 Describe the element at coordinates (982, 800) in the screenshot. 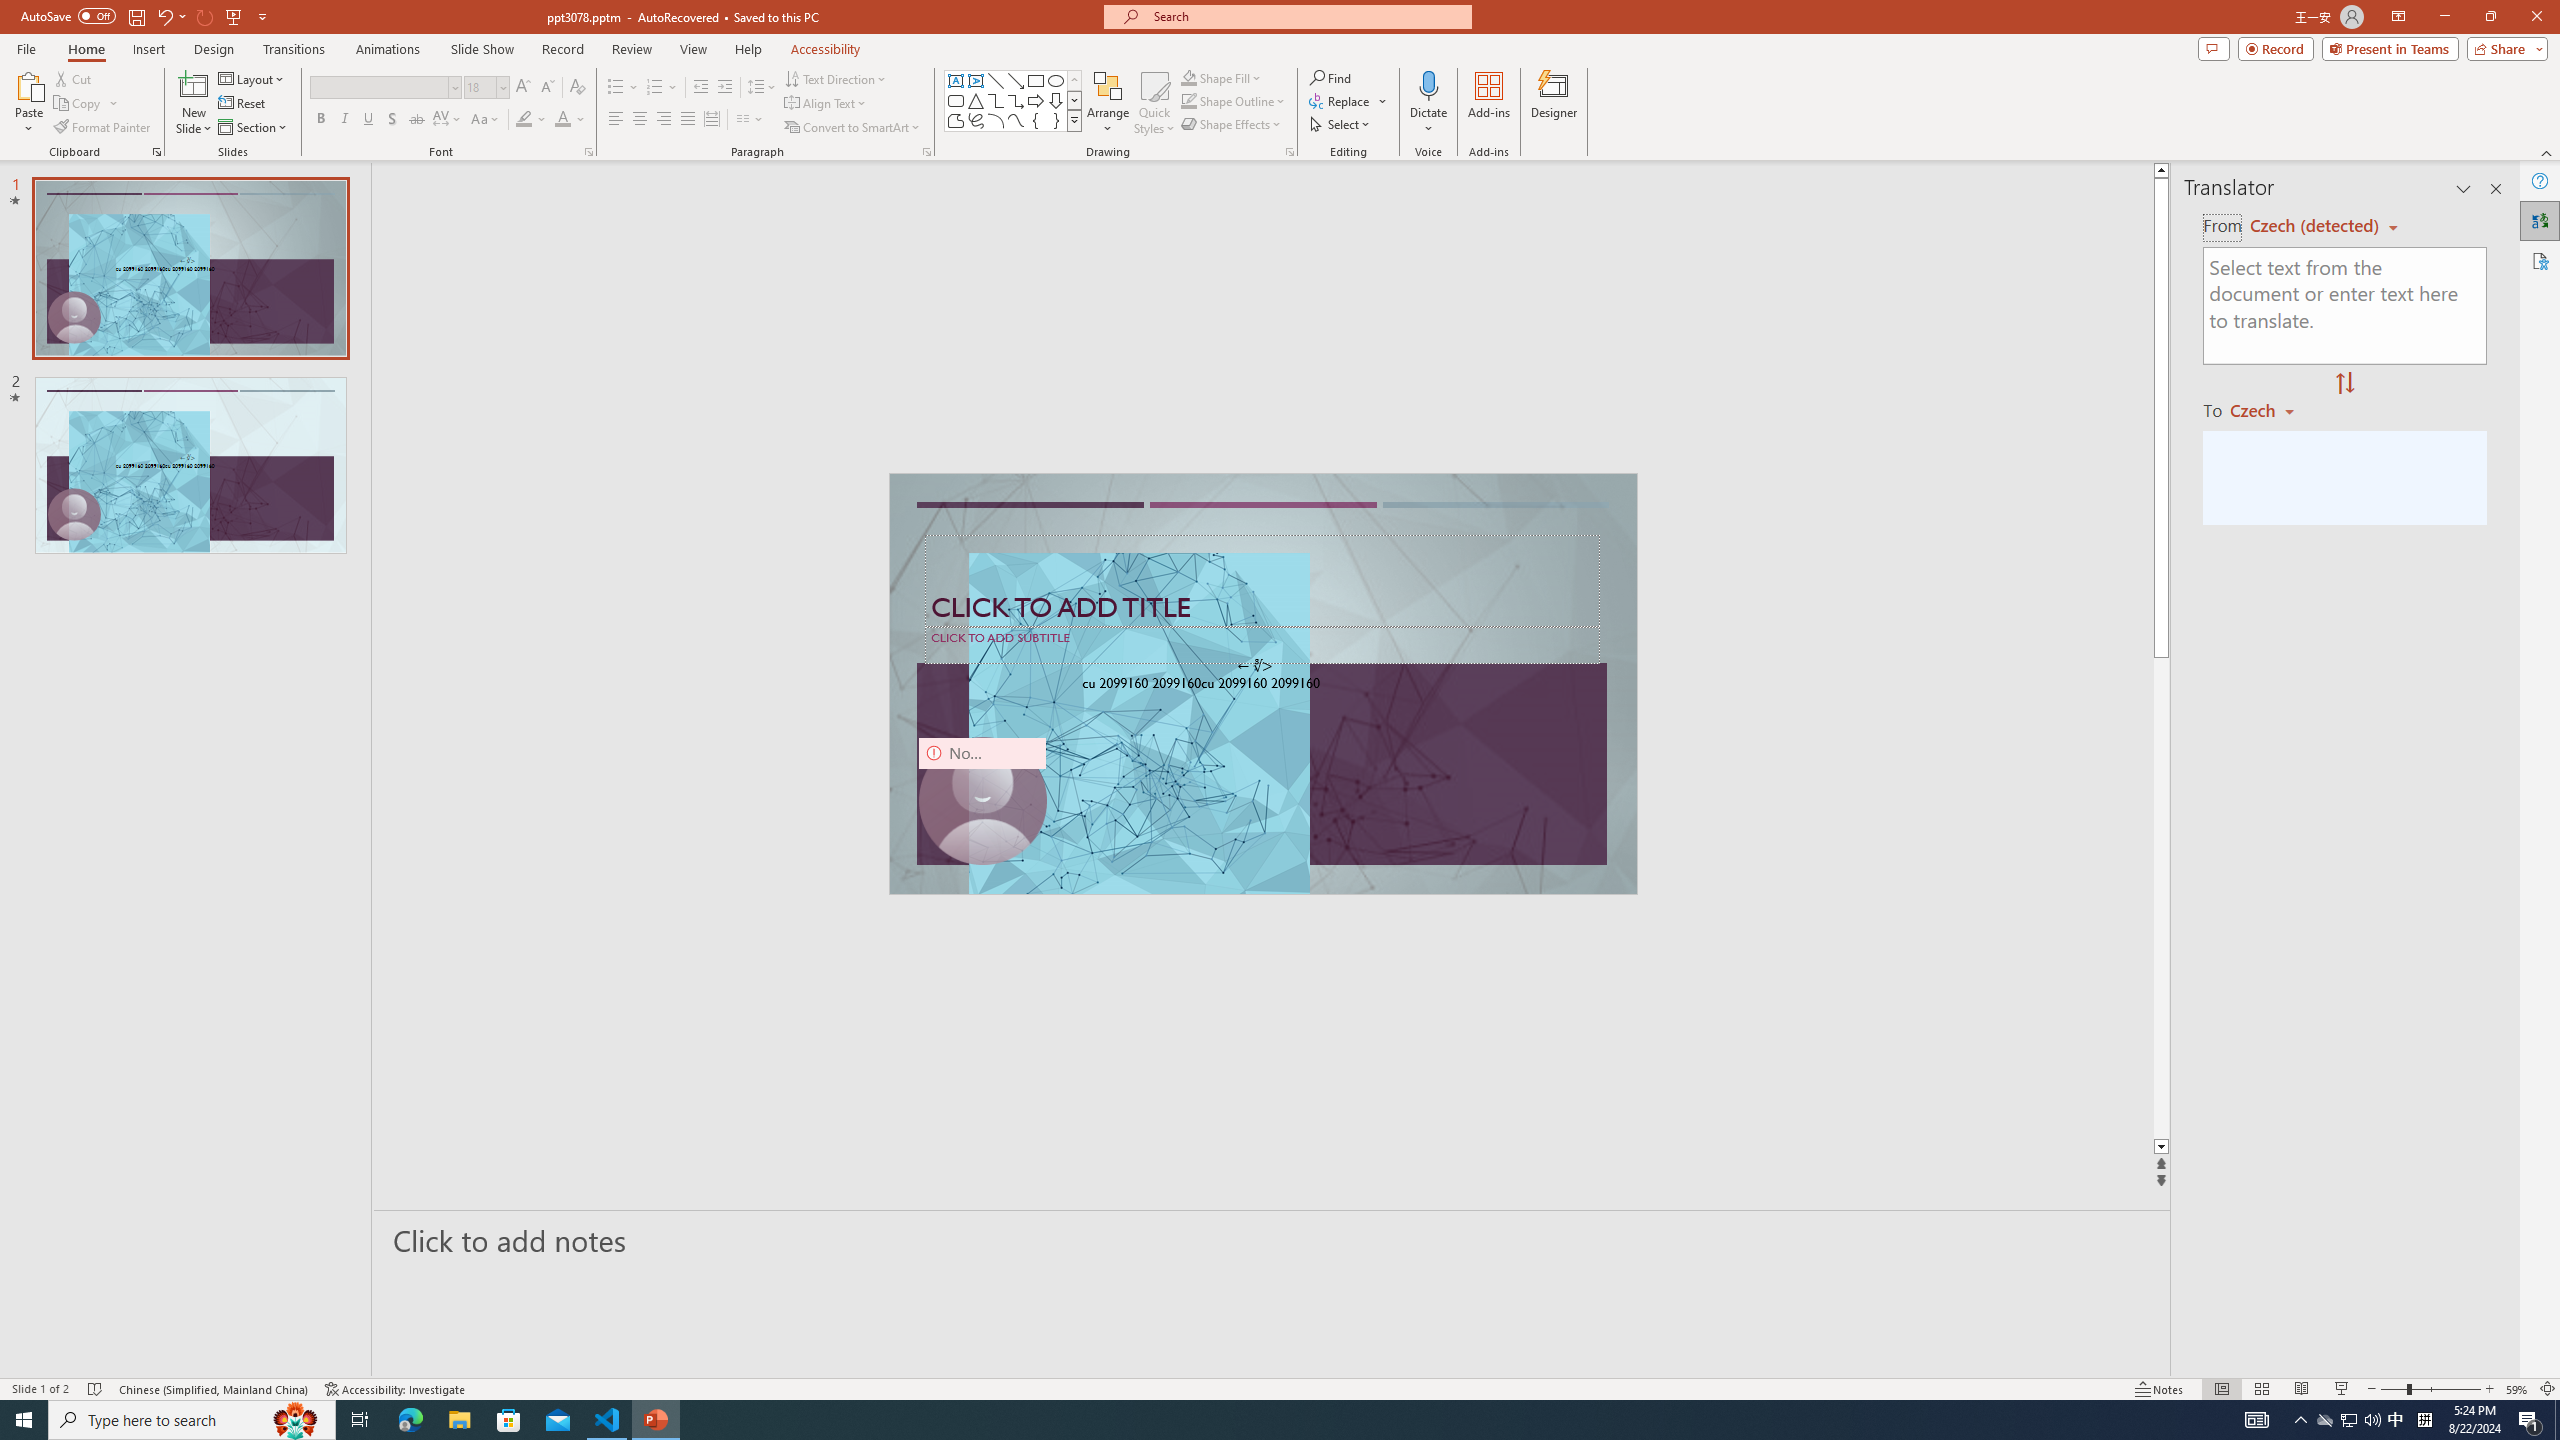

I see `Camera 9, No camera detected.` at that location.